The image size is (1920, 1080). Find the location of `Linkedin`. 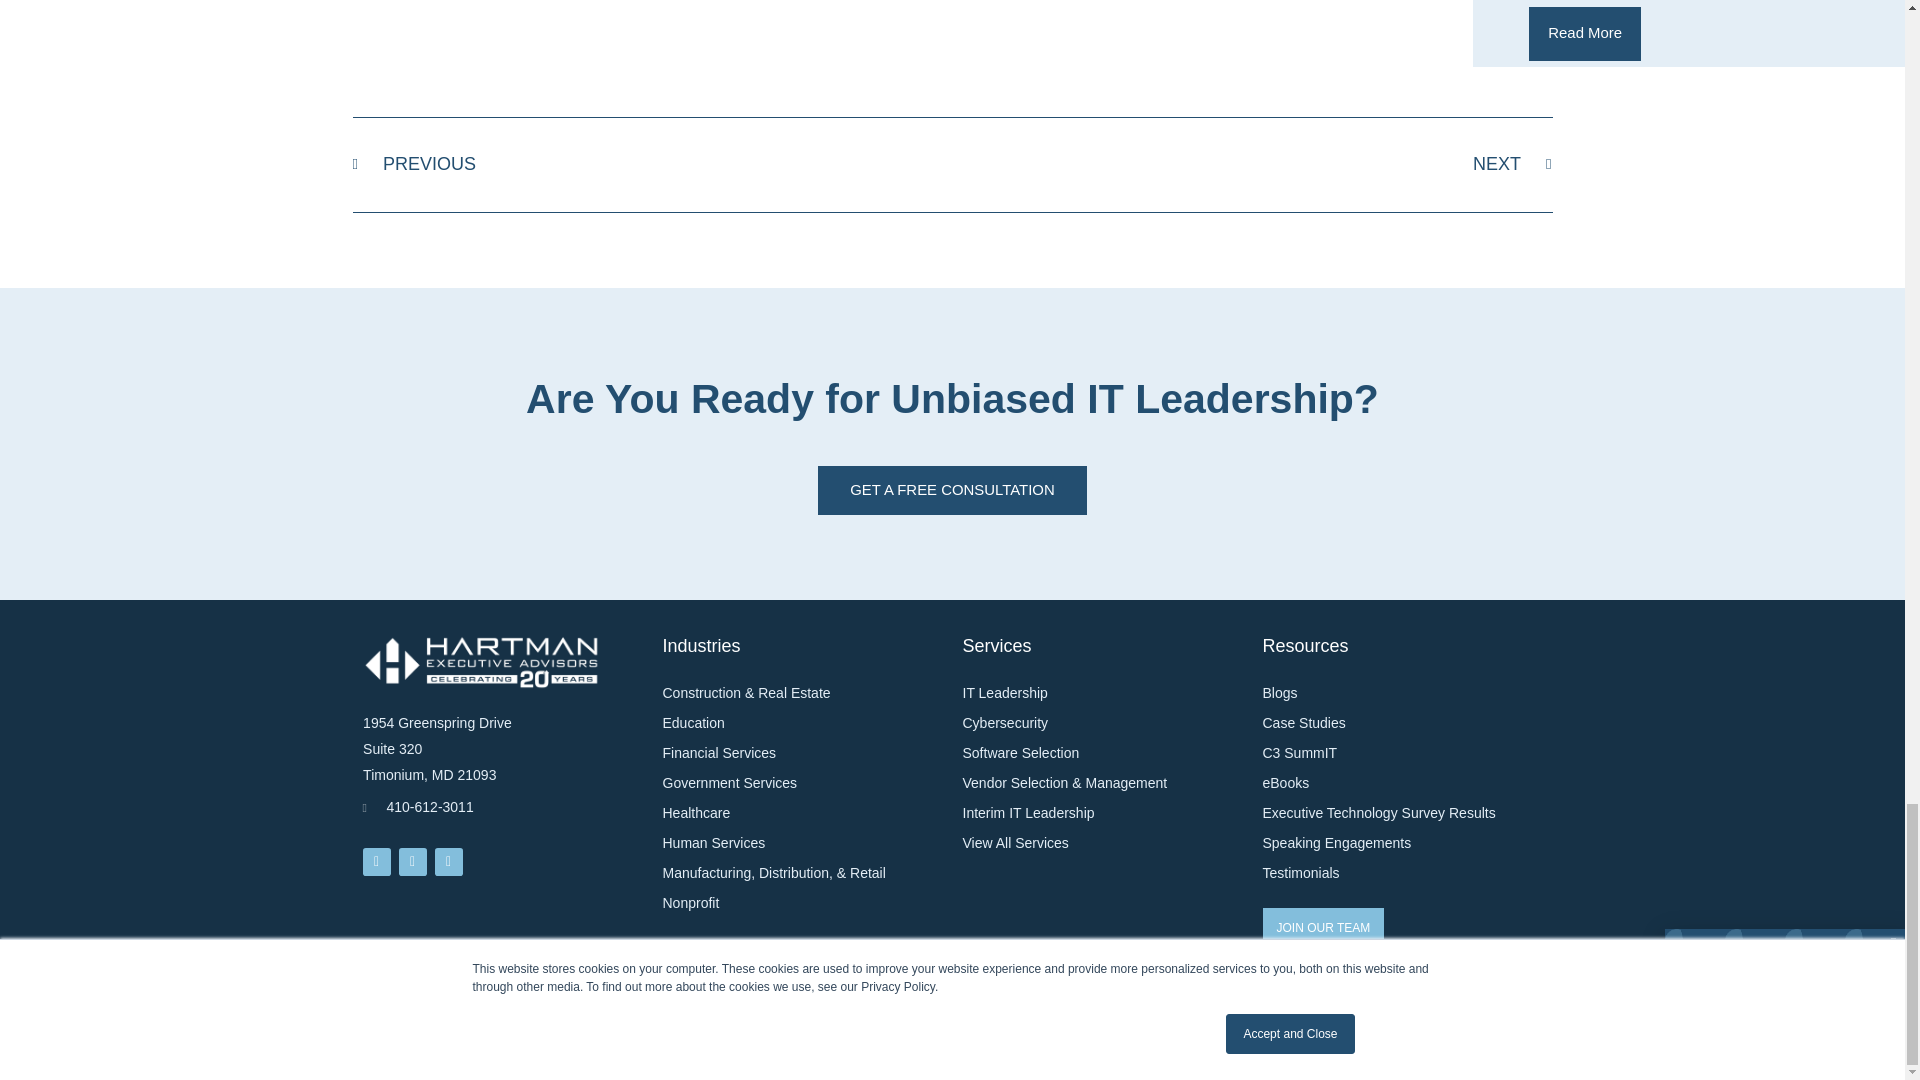

Linkedin is located at coordinates (448, 861).